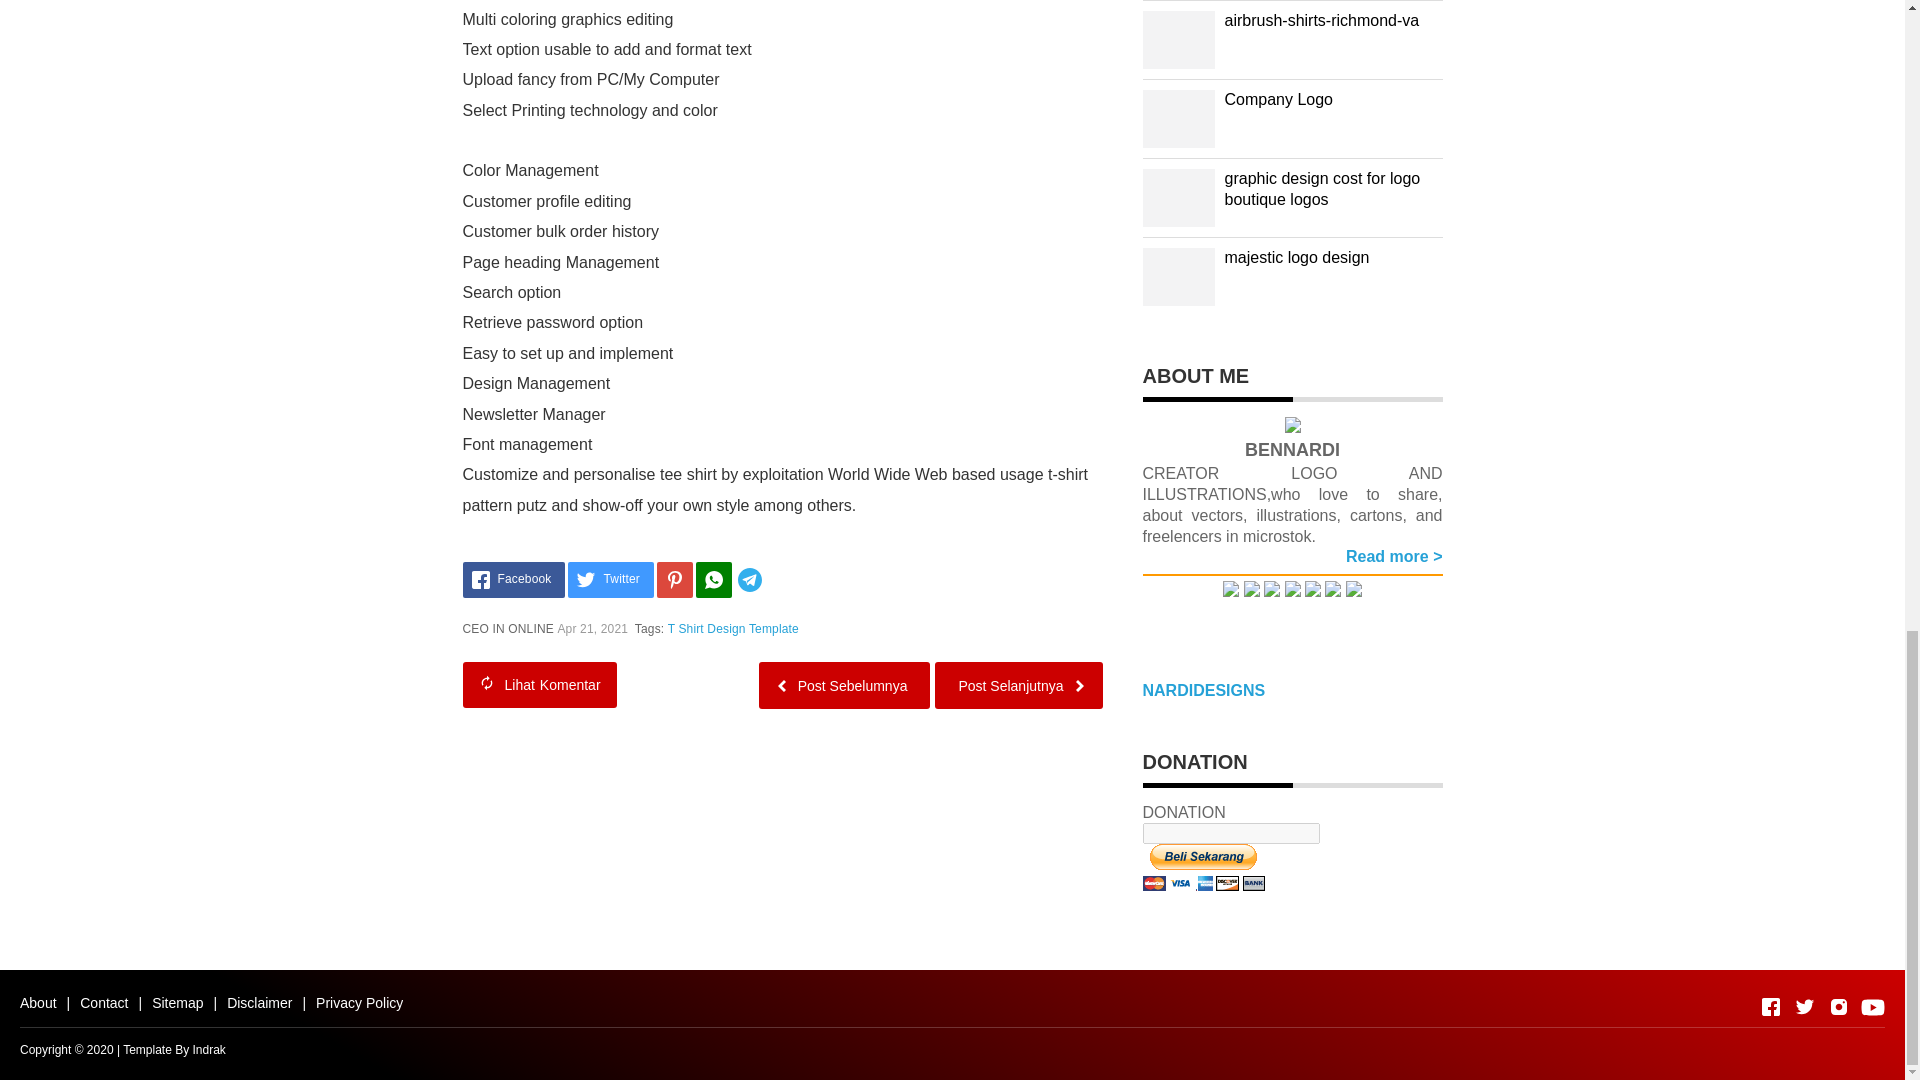  Describe the element at coordinates (1018, 685) in the screenshot. I see `Post Selanjutnya` at that location.